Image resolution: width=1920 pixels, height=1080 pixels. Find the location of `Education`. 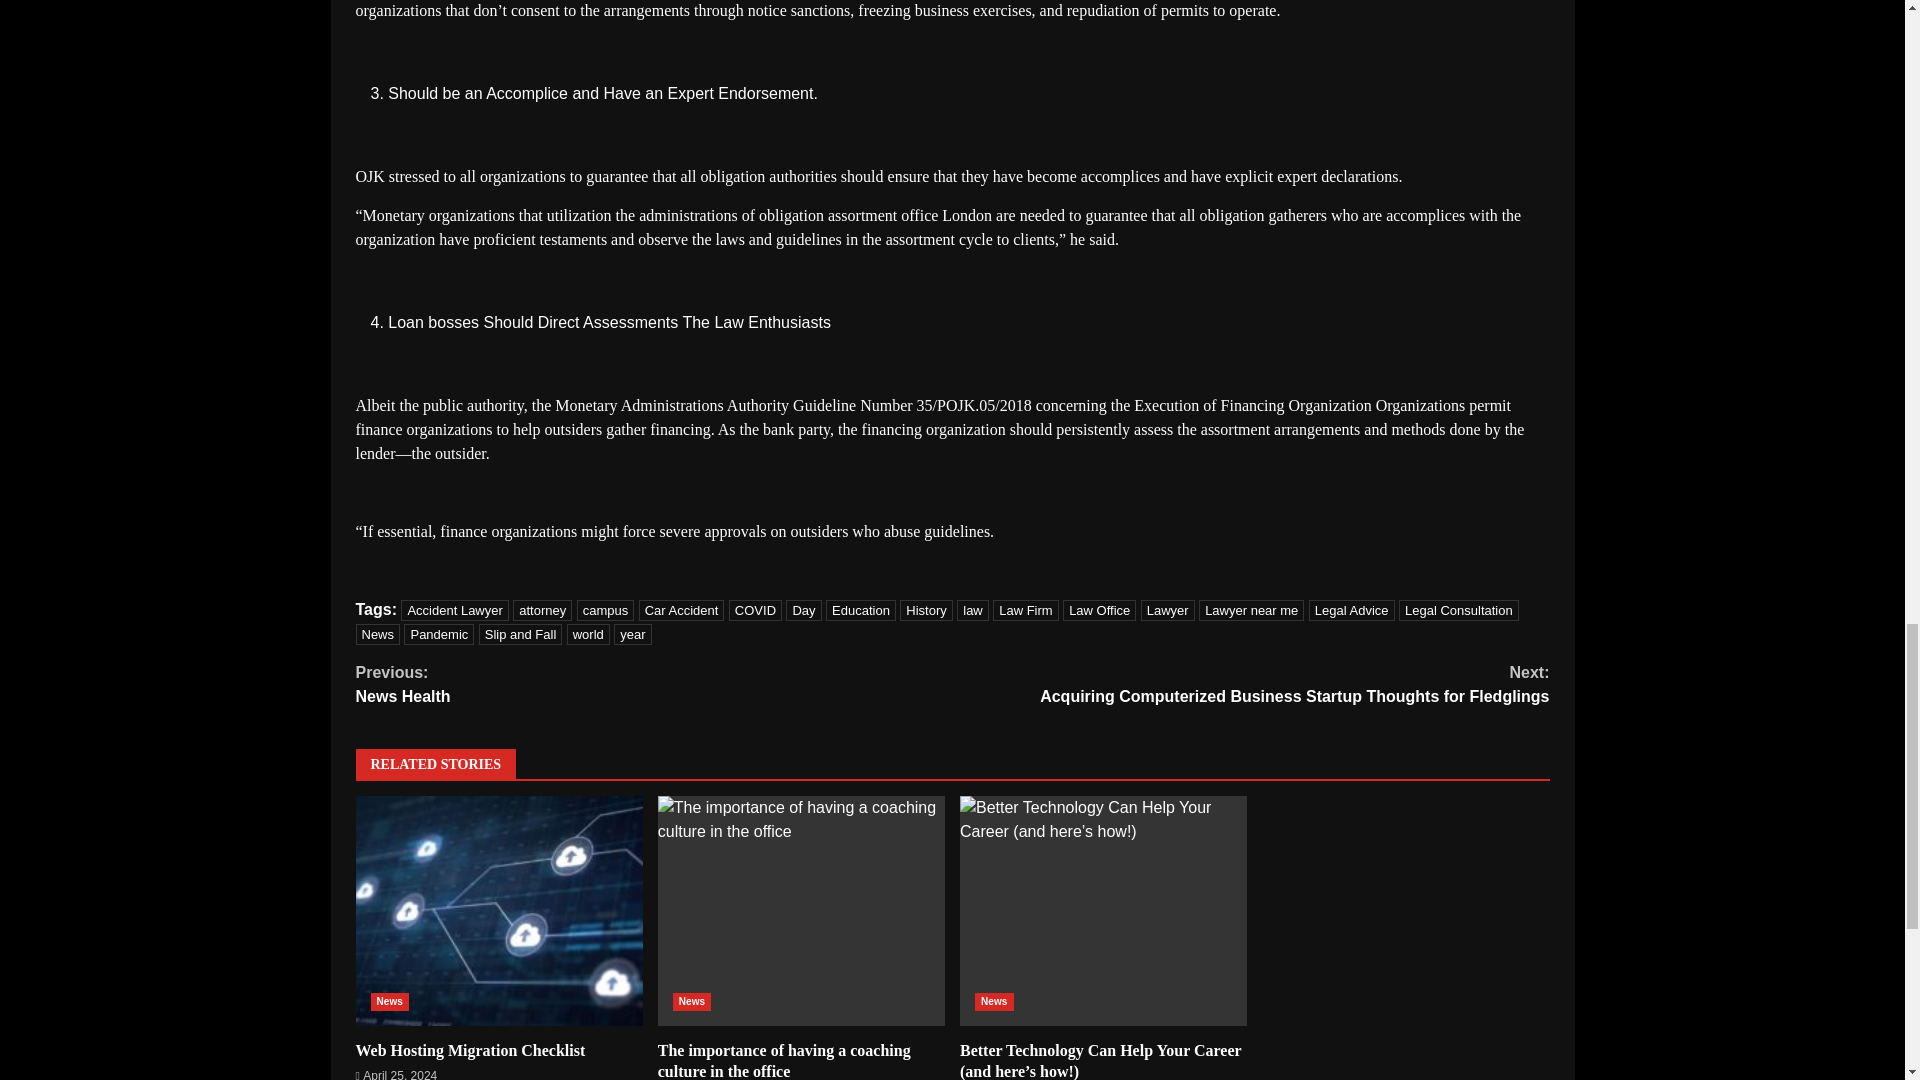

Education is located at coordinates (860, 610).